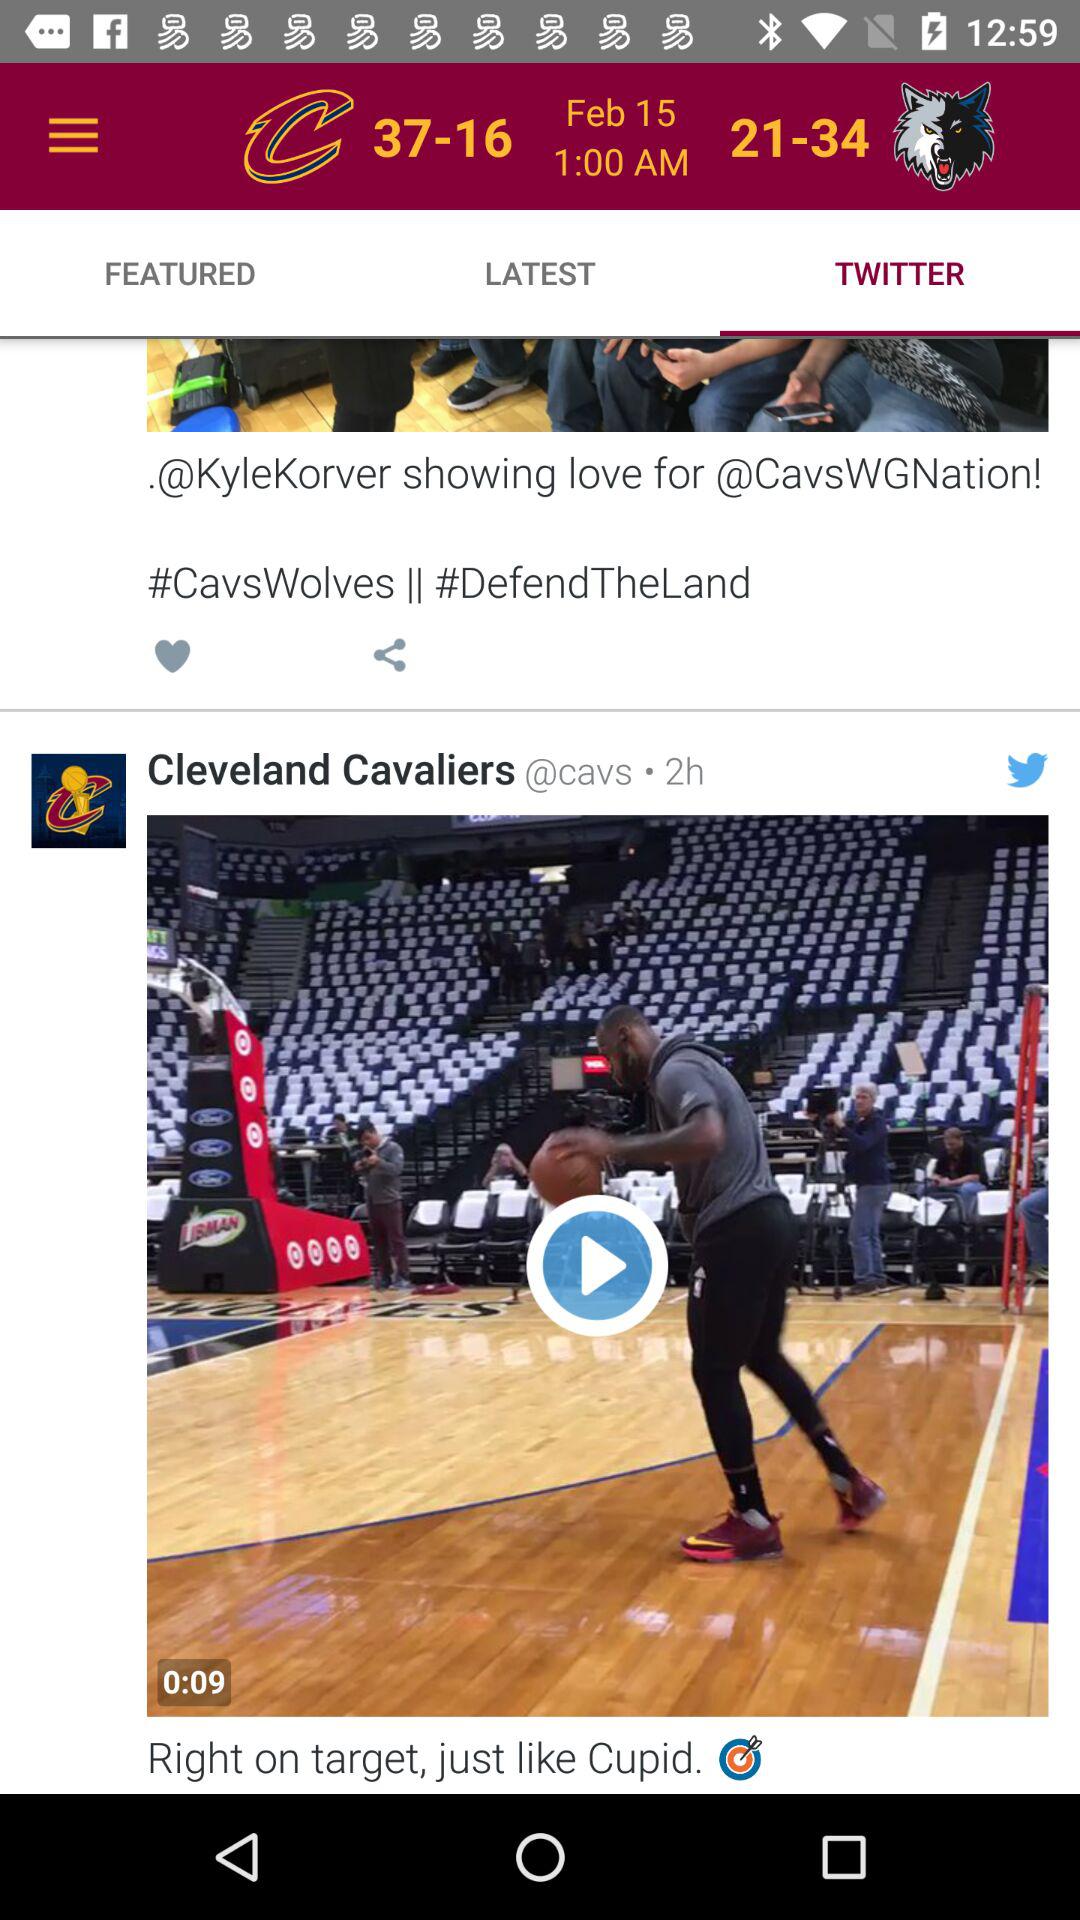 The image size is (1080, 1920). I want to click on select the item below kylekorver showing love item, so click(172, 658).